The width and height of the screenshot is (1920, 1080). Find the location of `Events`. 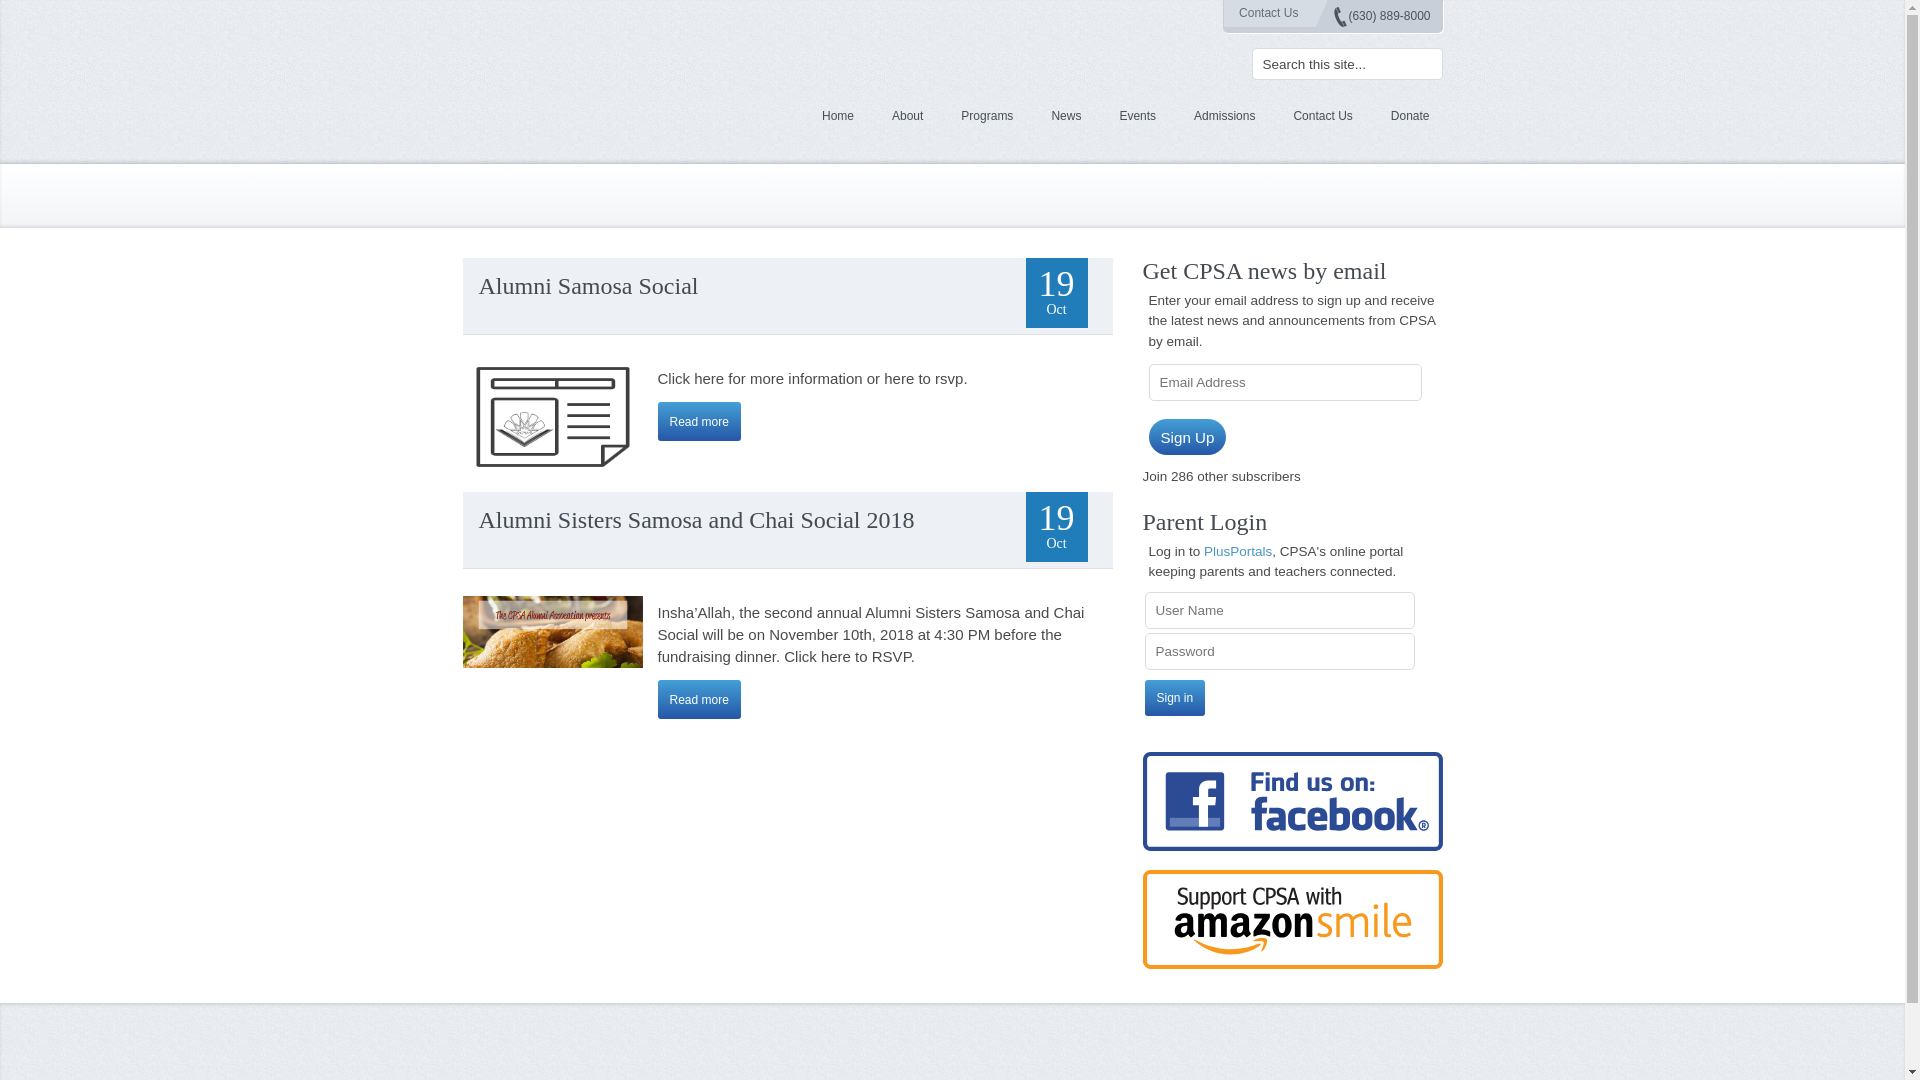

Events is located at coordinates (1137, 116).